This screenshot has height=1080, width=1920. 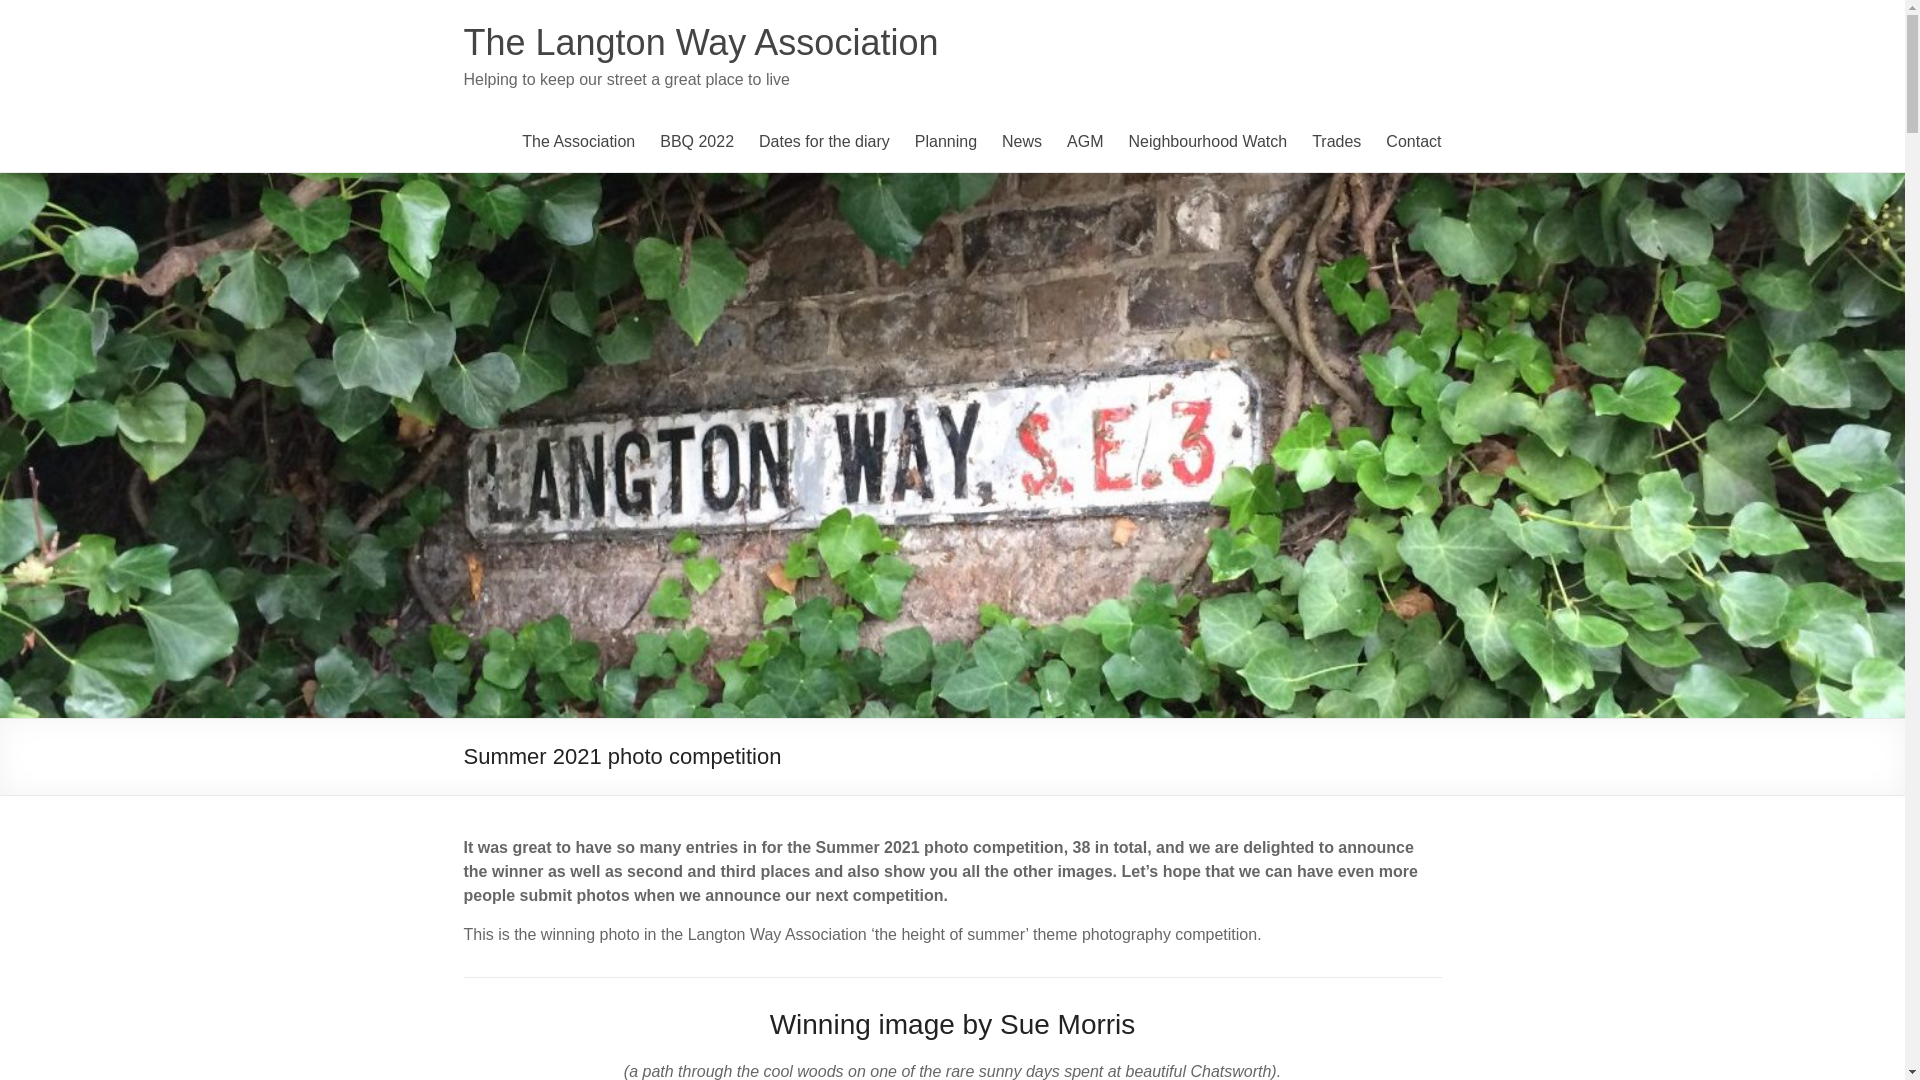 What do you see at coordinates (701, 42) in the screenshot?
I see `The Langton Way Association` at bounding box center [701, 42].